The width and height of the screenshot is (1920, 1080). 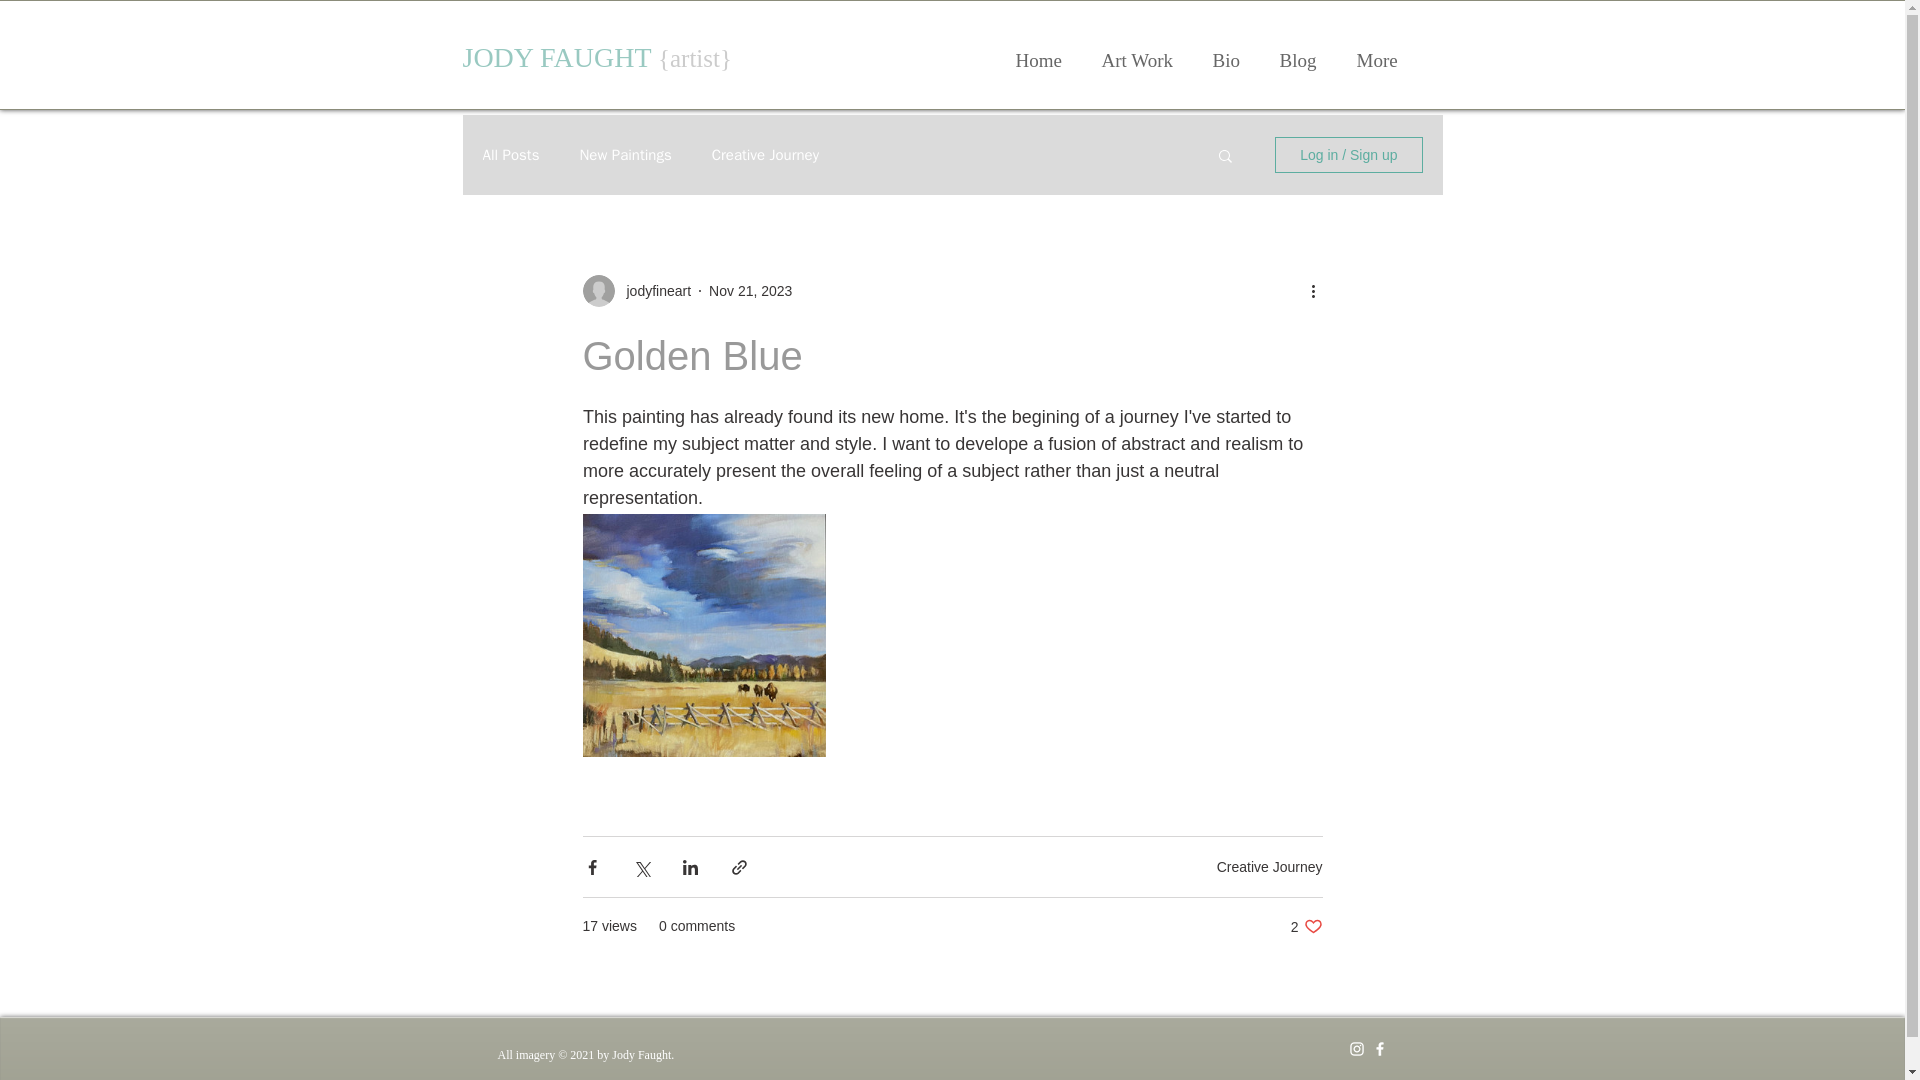 I want to click on jodyfineart, so click(x=1306, y=926).